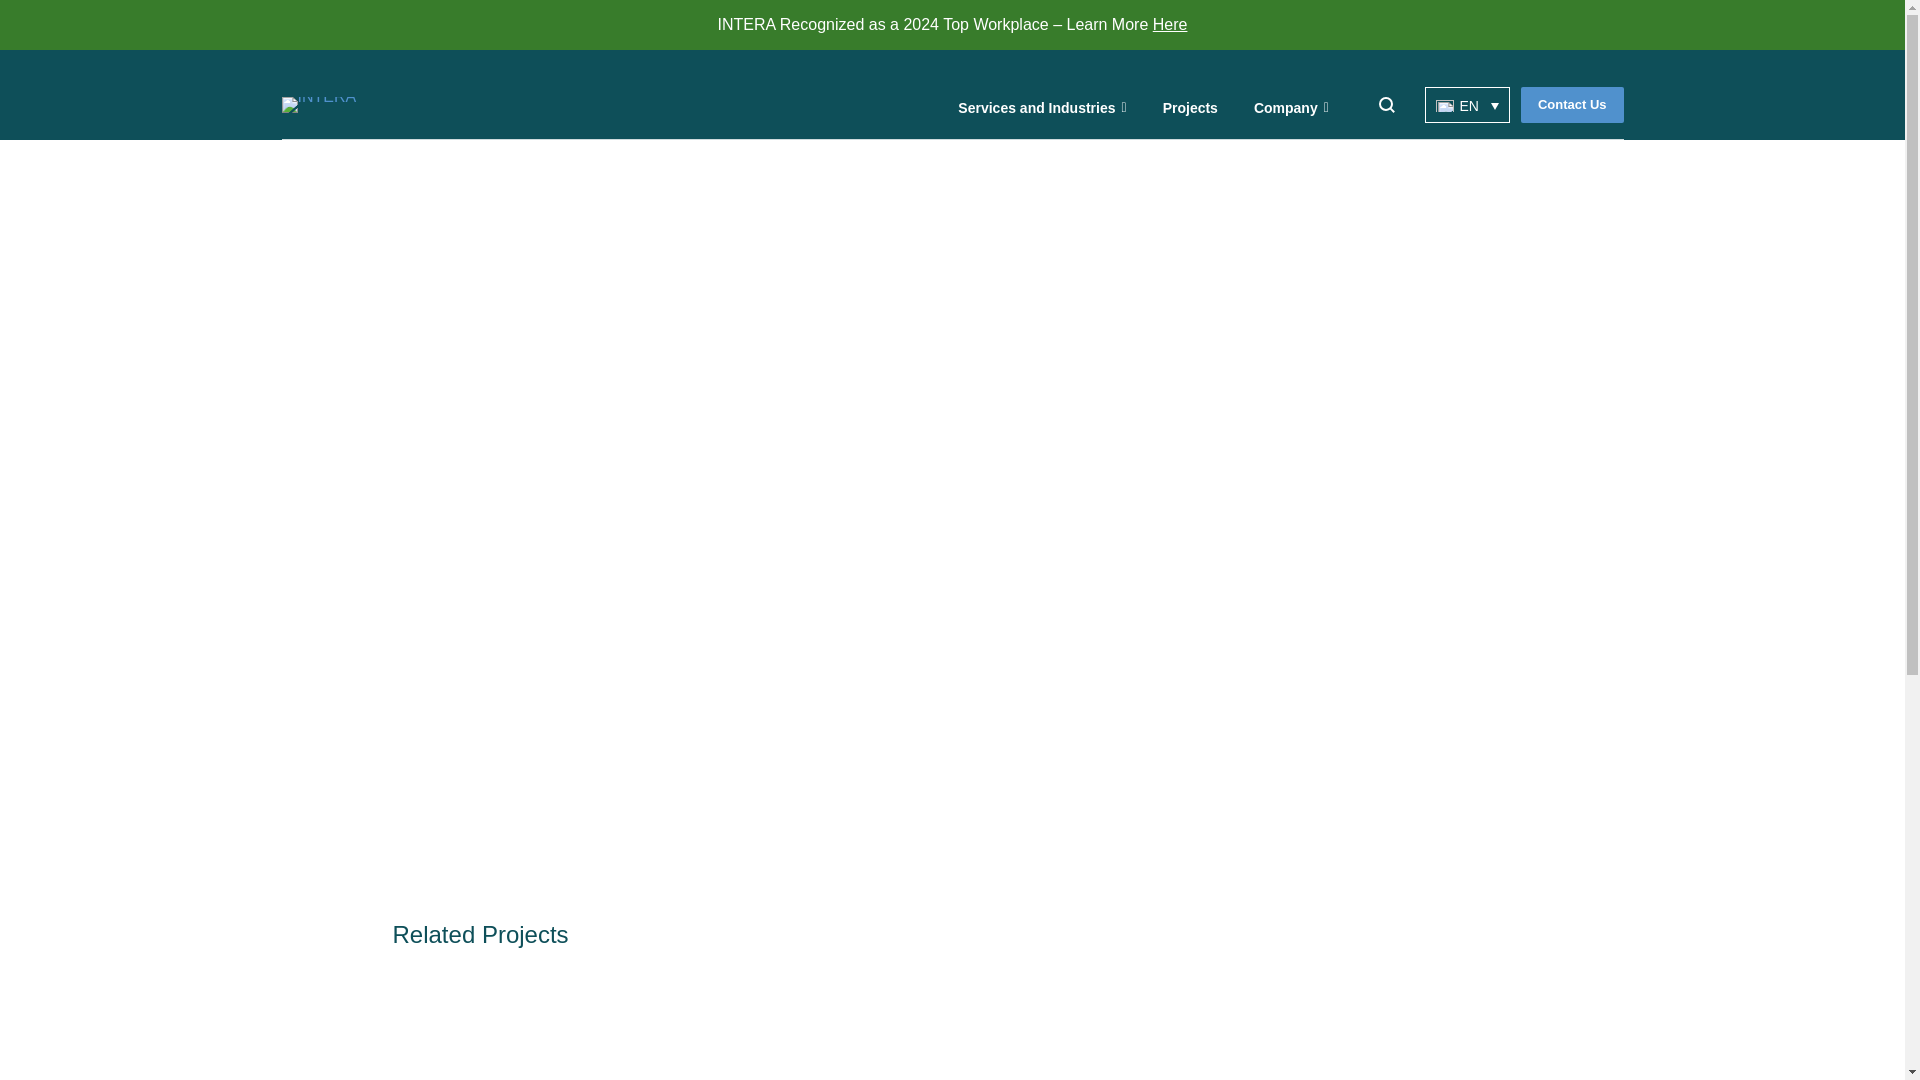 The height and width of the screenshot is (1080, 1920). What do you see at coordinates (28, 10) in the screenshot?
I see `Search` at bounding box center [28, 10].